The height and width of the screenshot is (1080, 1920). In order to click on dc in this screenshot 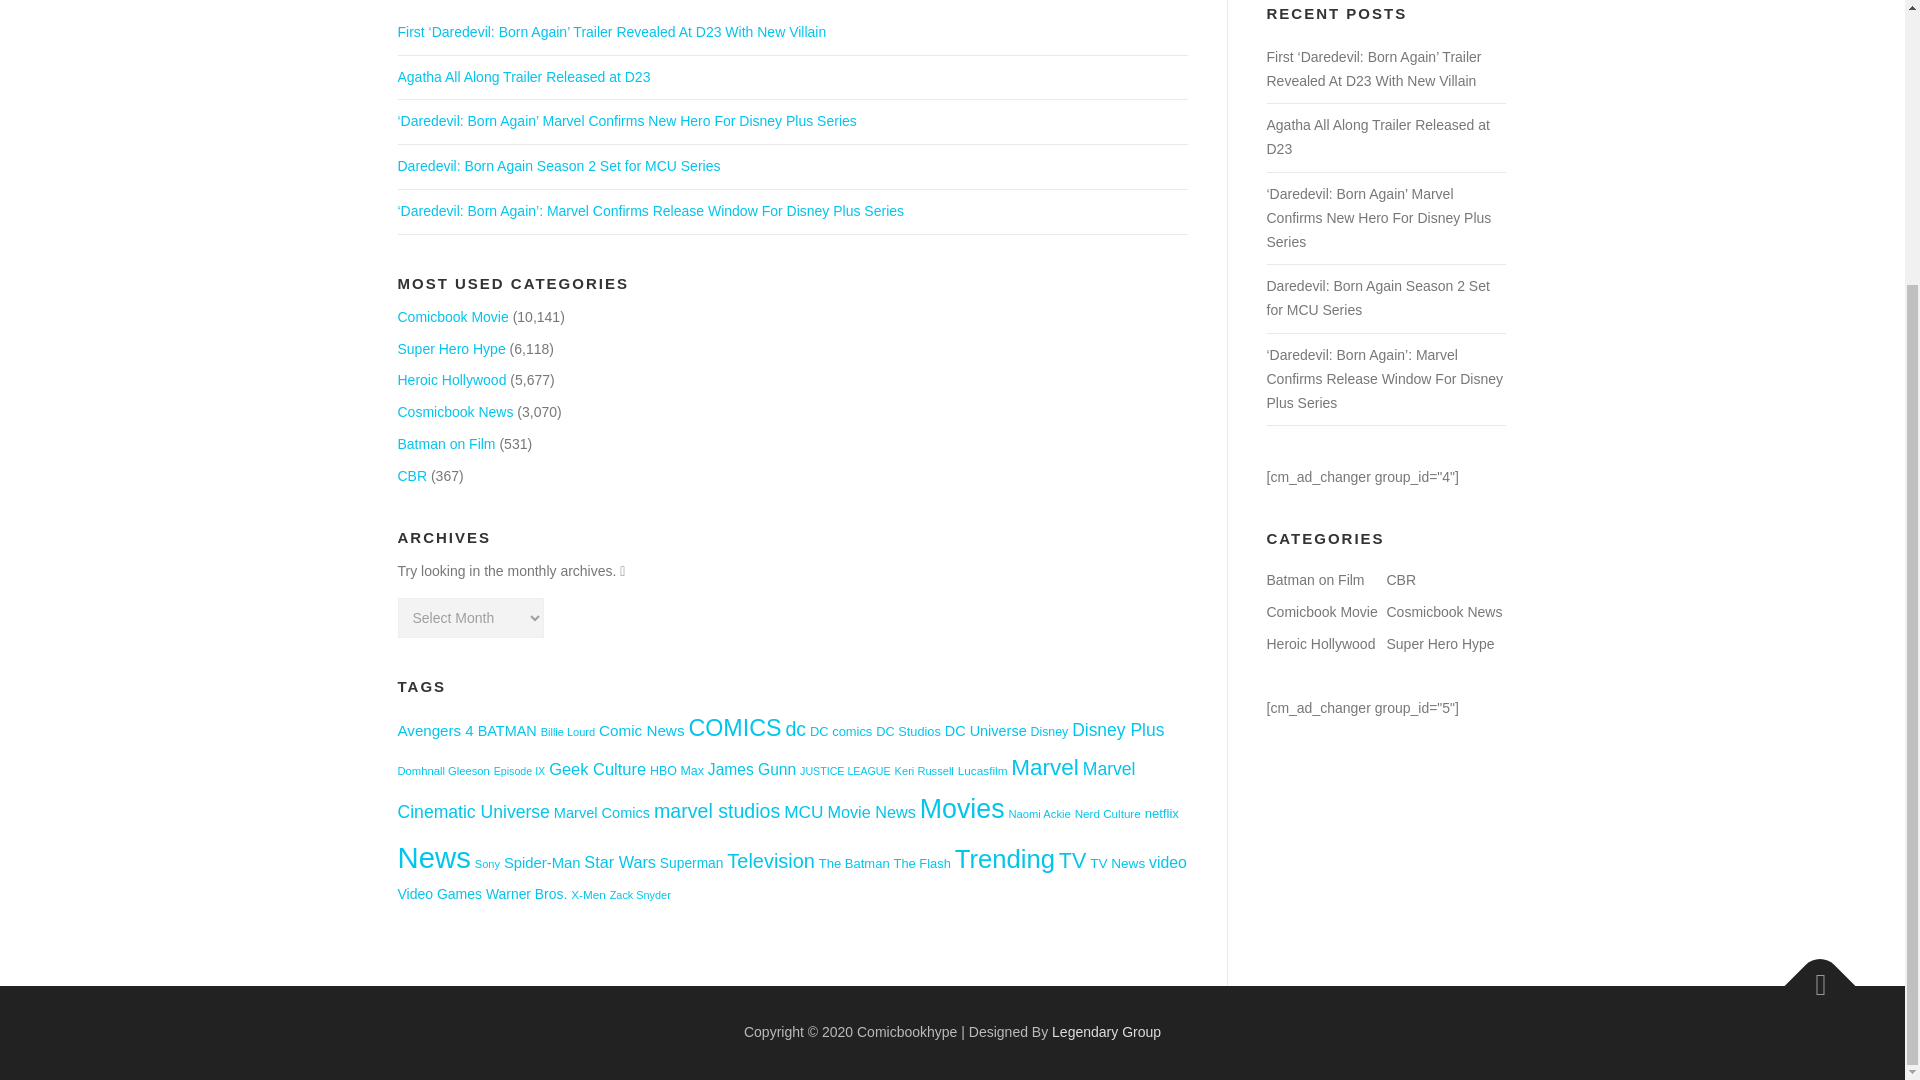, I will do `click(796, 728)`.